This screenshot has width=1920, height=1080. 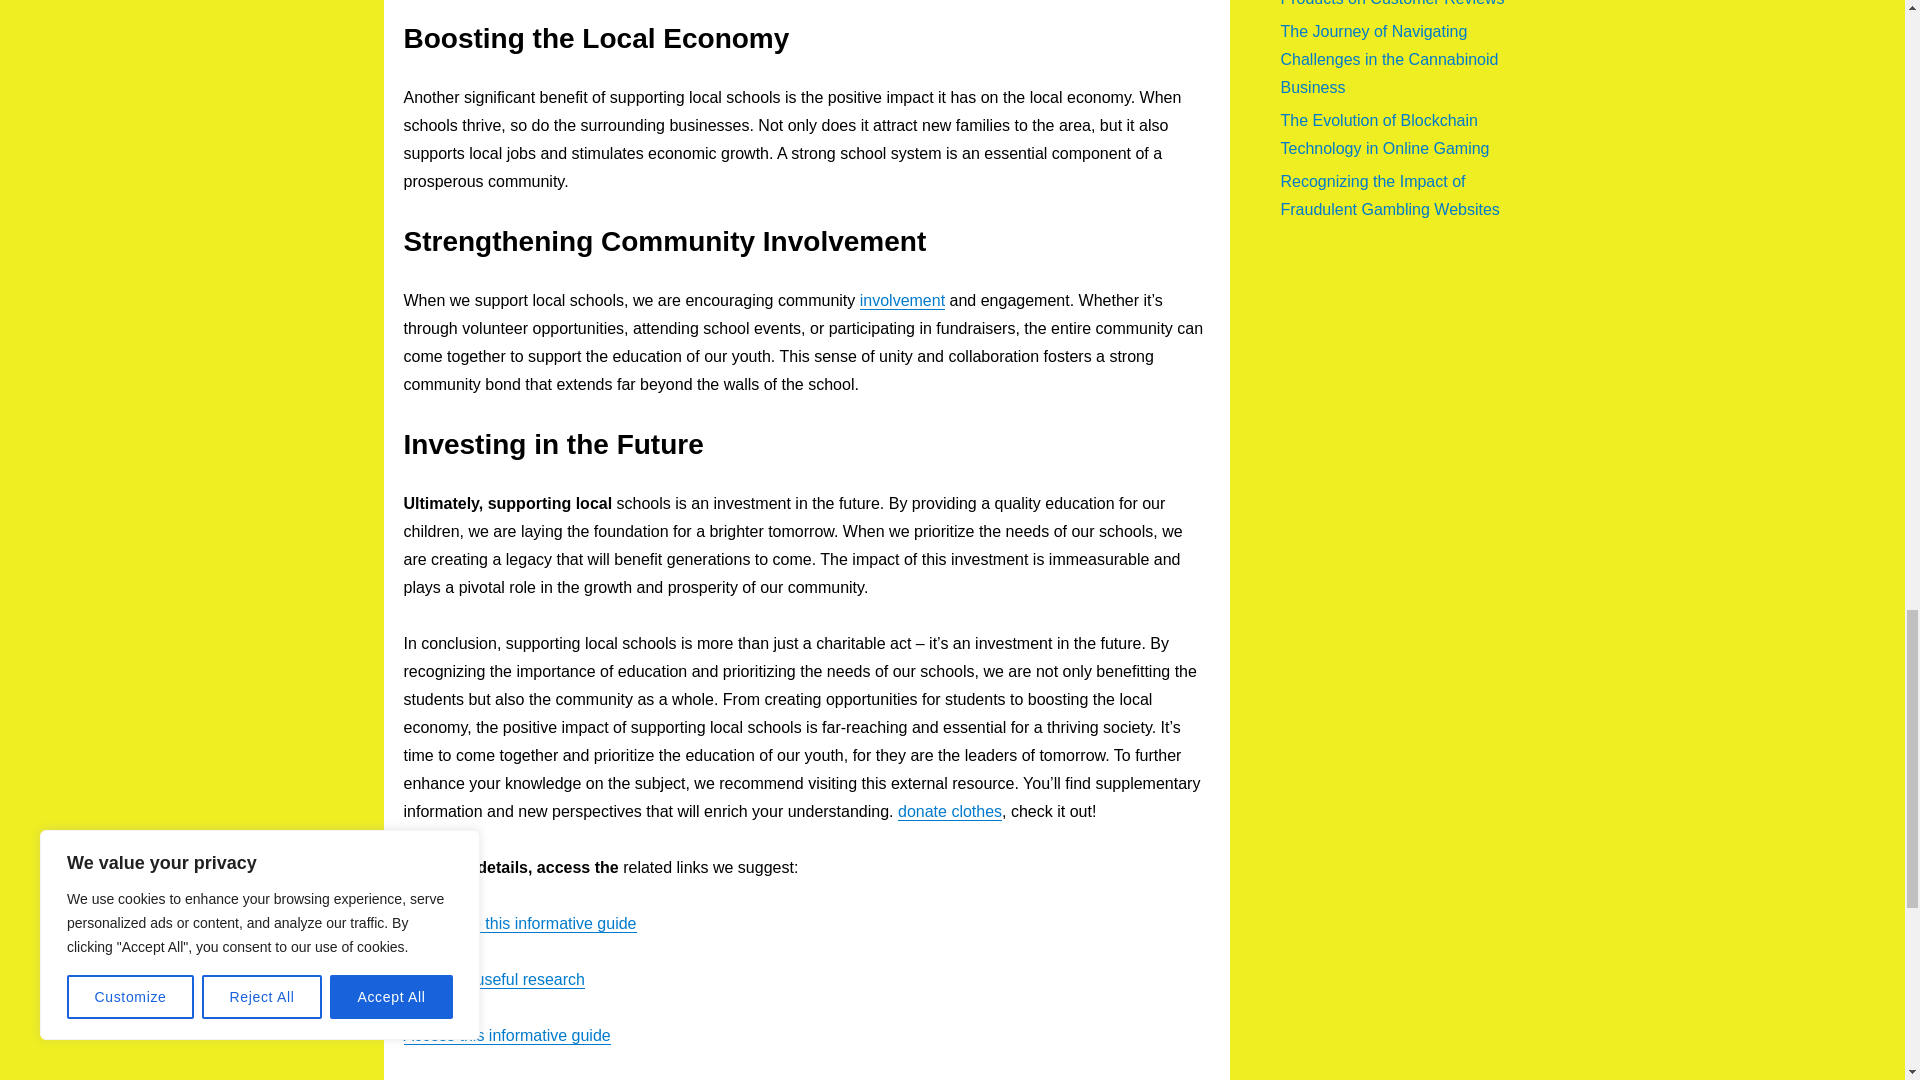 What do you see at coordinates (506, 1036) in the screenshot?
I see `Access this informative guide` at bounding box center [506, 1036].